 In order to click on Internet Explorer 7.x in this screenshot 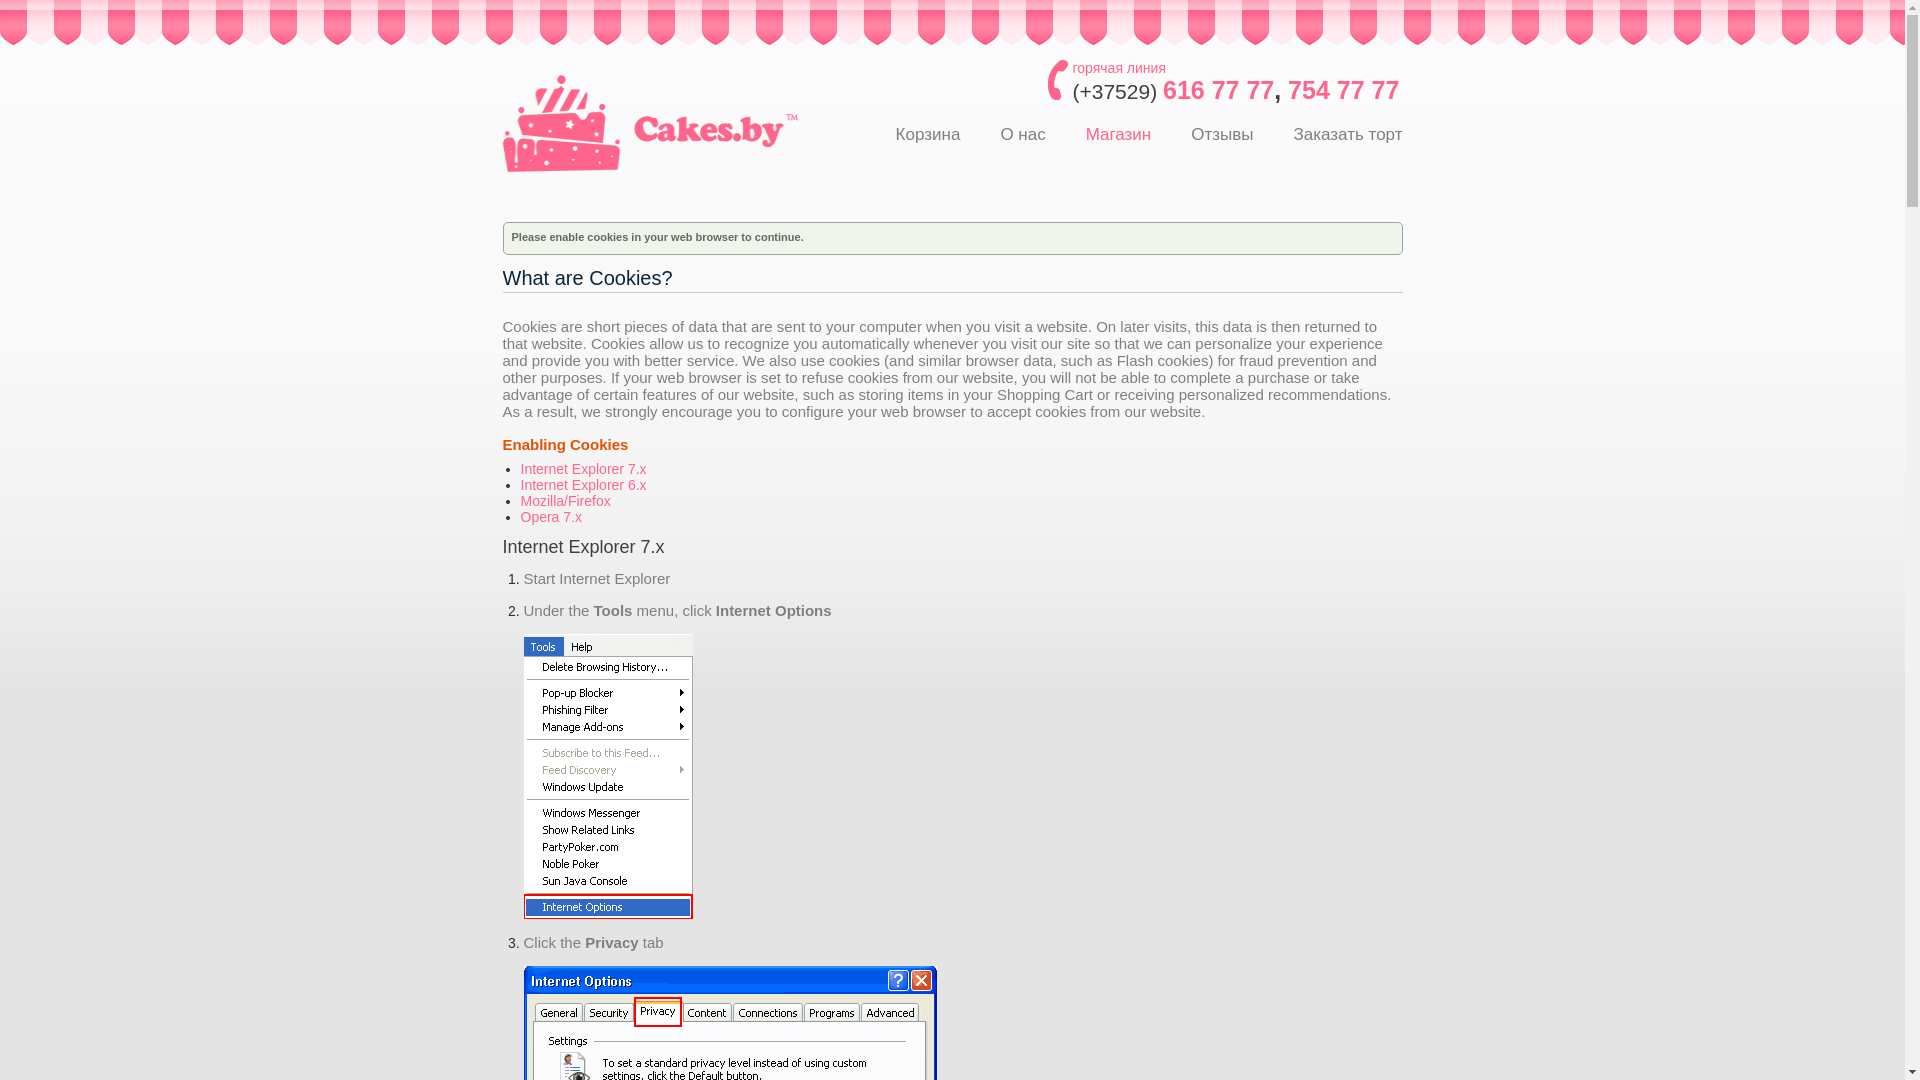, I will do `click(583, 469)`.